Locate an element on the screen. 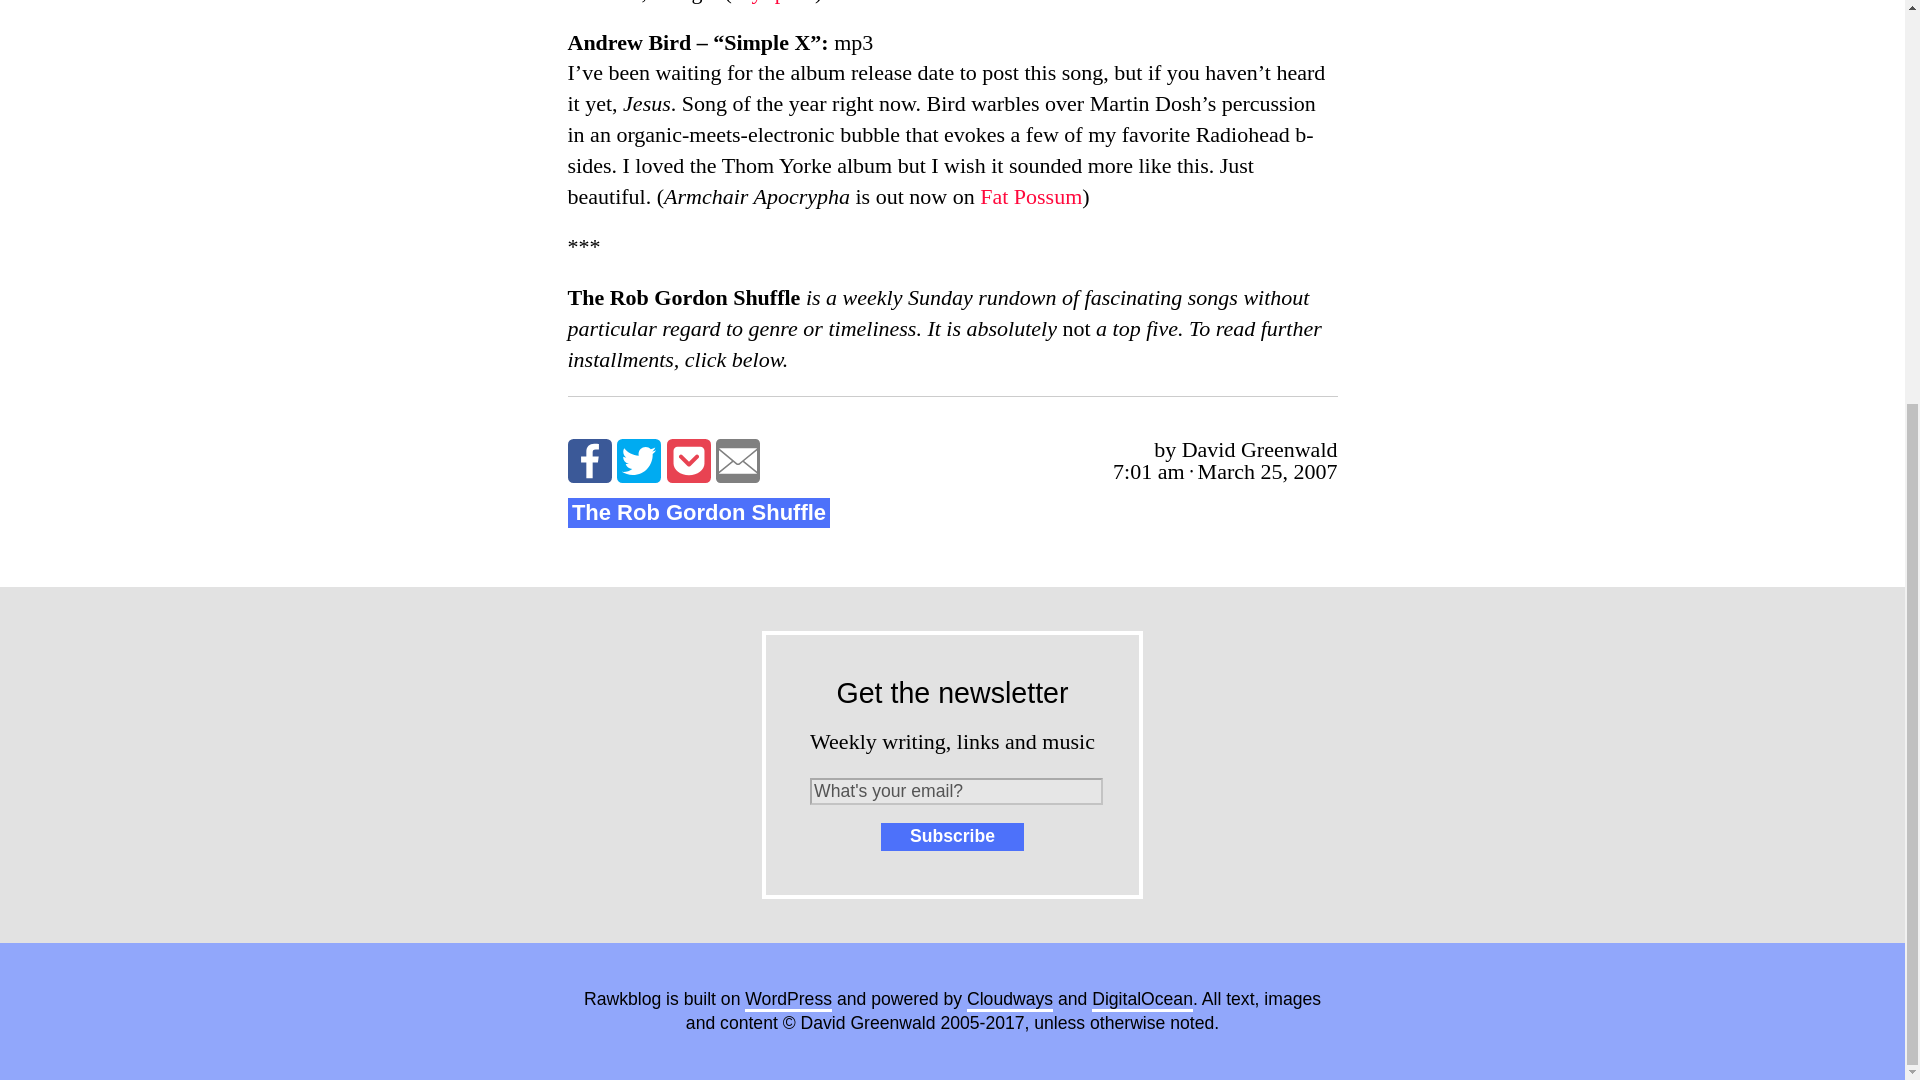 The height and width of the screenshot is (1080, 1920). Fat Possum is located at coordinates (1030, 196).